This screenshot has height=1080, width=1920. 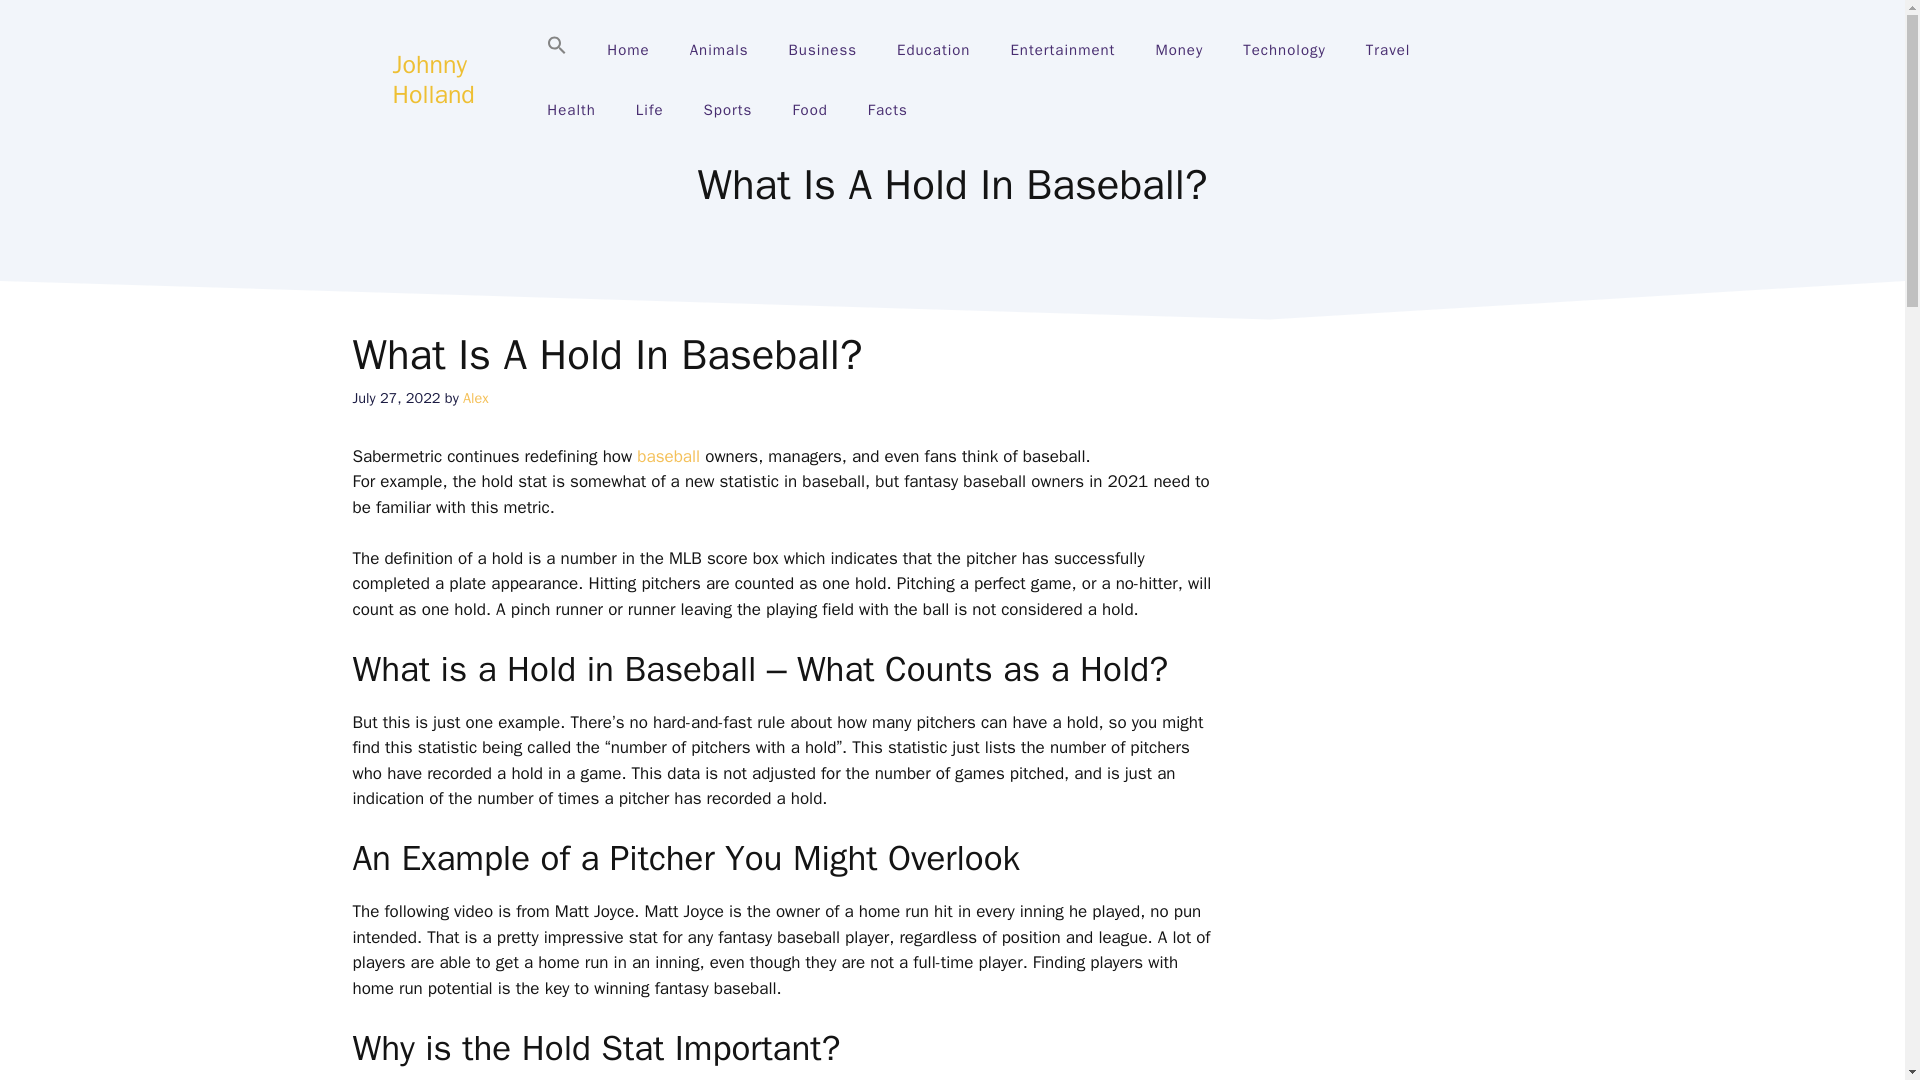 I want to click on Food, so click(x=808, y=110).